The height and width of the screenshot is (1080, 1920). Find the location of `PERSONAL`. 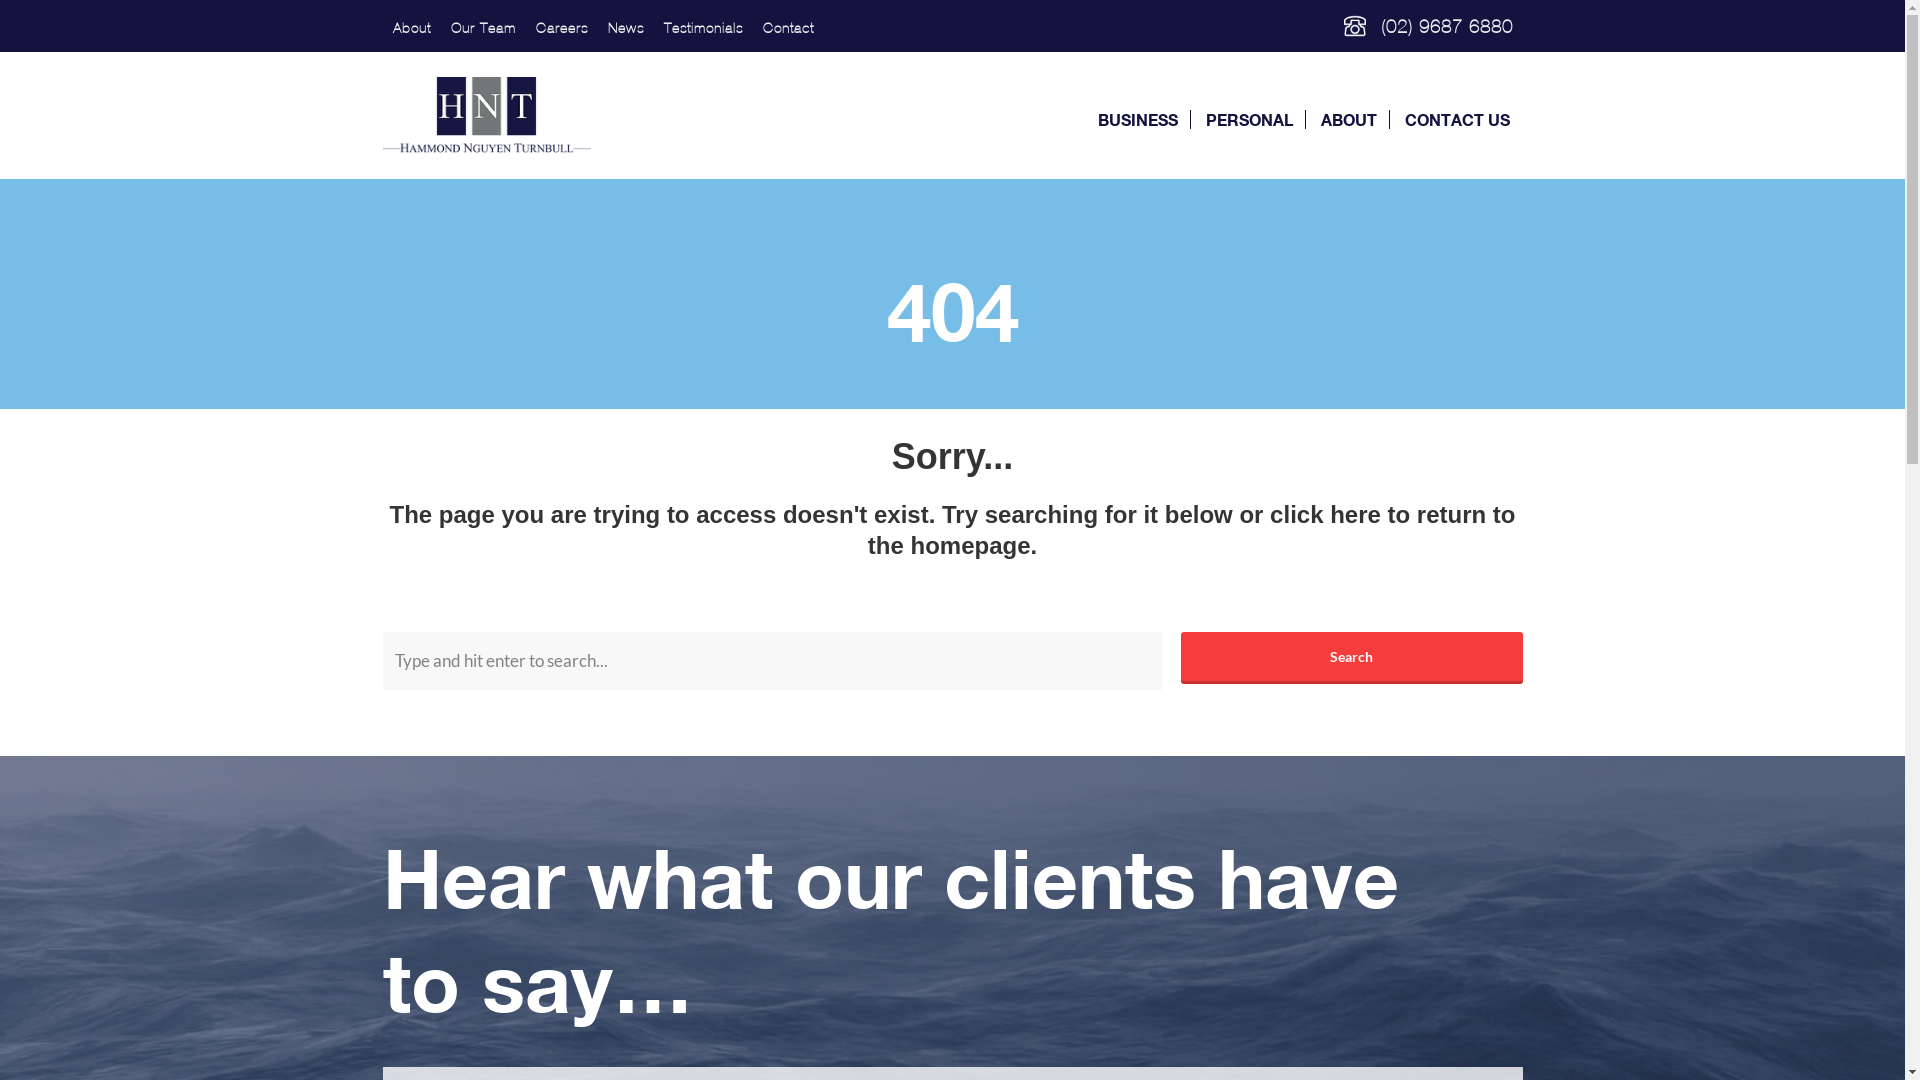

PERSONAL is located at coordinates (1250, 120).